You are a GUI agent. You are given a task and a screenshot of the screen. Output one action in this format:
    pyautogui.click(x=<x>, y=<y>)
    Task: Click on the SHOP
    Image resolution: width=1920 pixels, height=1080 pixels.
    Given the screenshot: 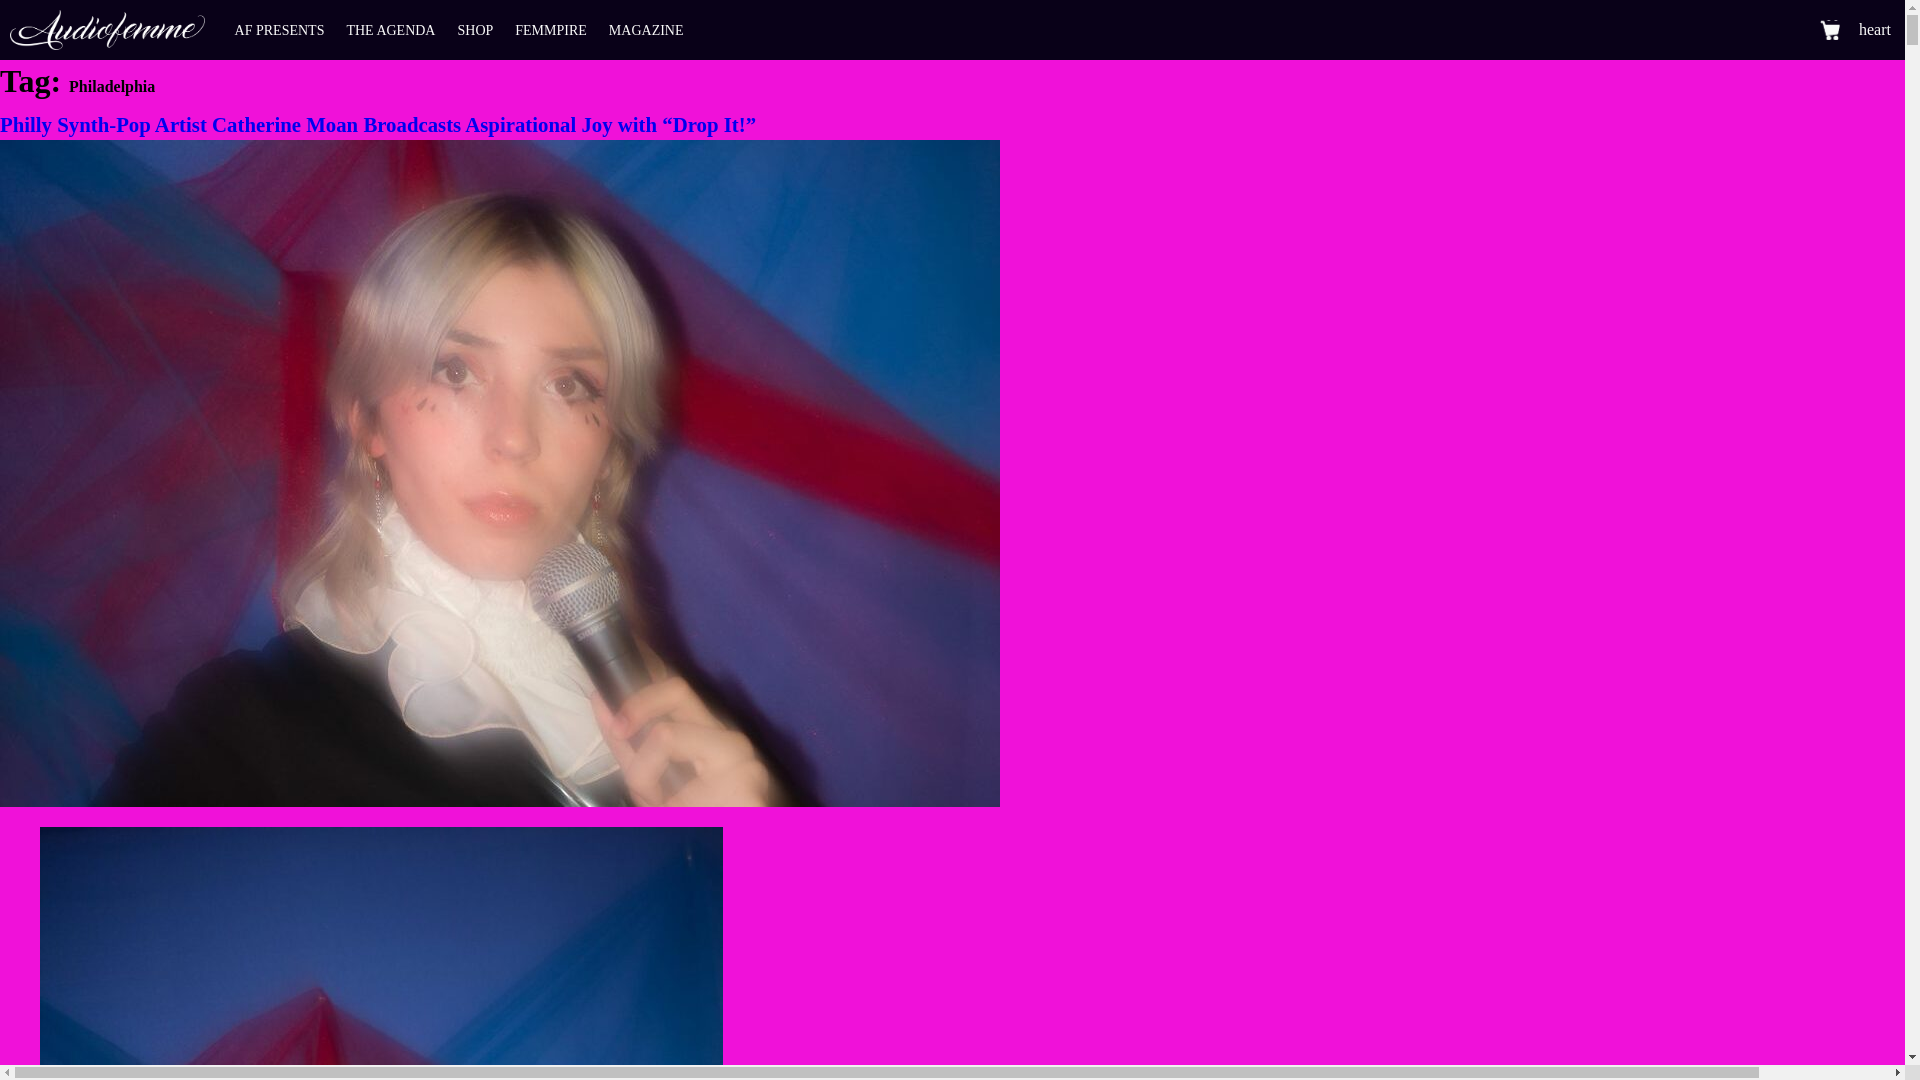 What is the action you would take?
    pyautogui.click(x=474, y=30)
    